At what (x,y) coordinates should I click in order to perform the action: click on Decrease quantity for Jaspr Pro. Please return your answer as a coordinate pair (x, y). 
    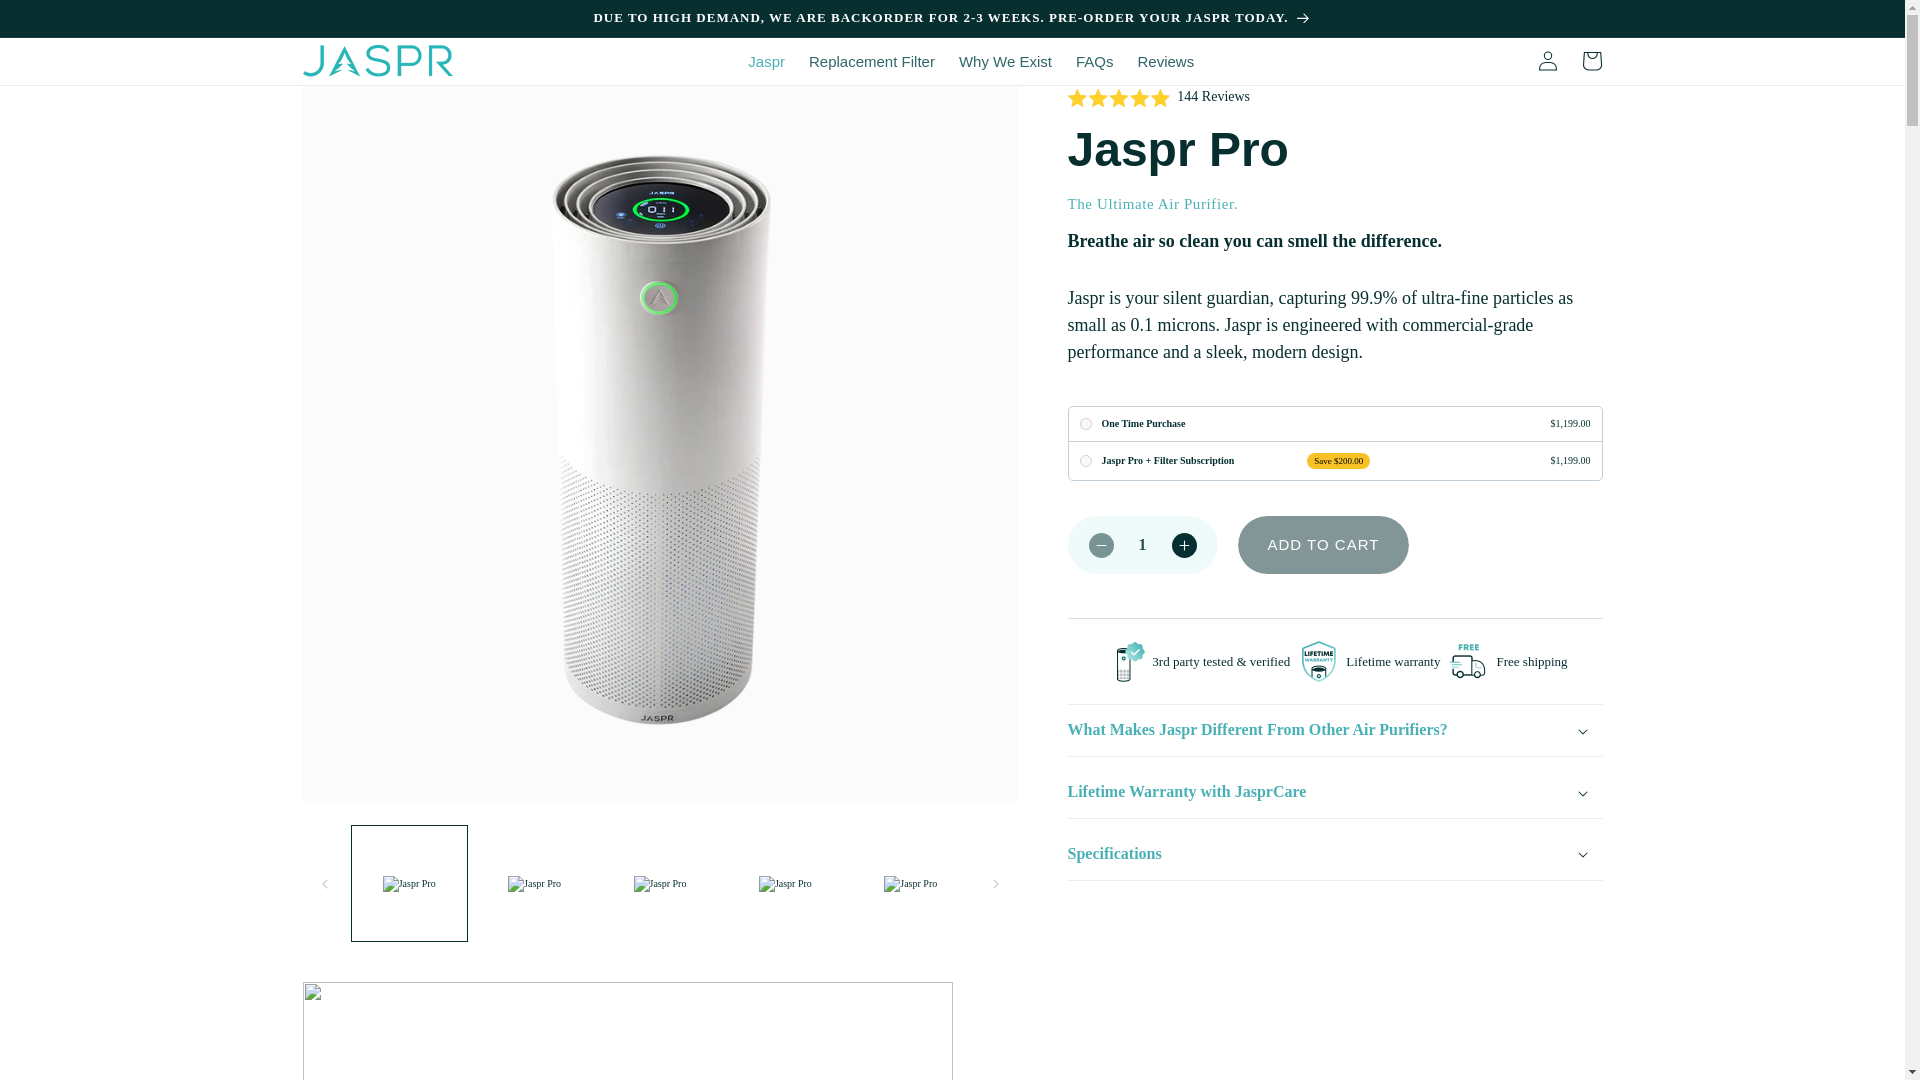
    Looking at the image, I should click on (1100, 544).